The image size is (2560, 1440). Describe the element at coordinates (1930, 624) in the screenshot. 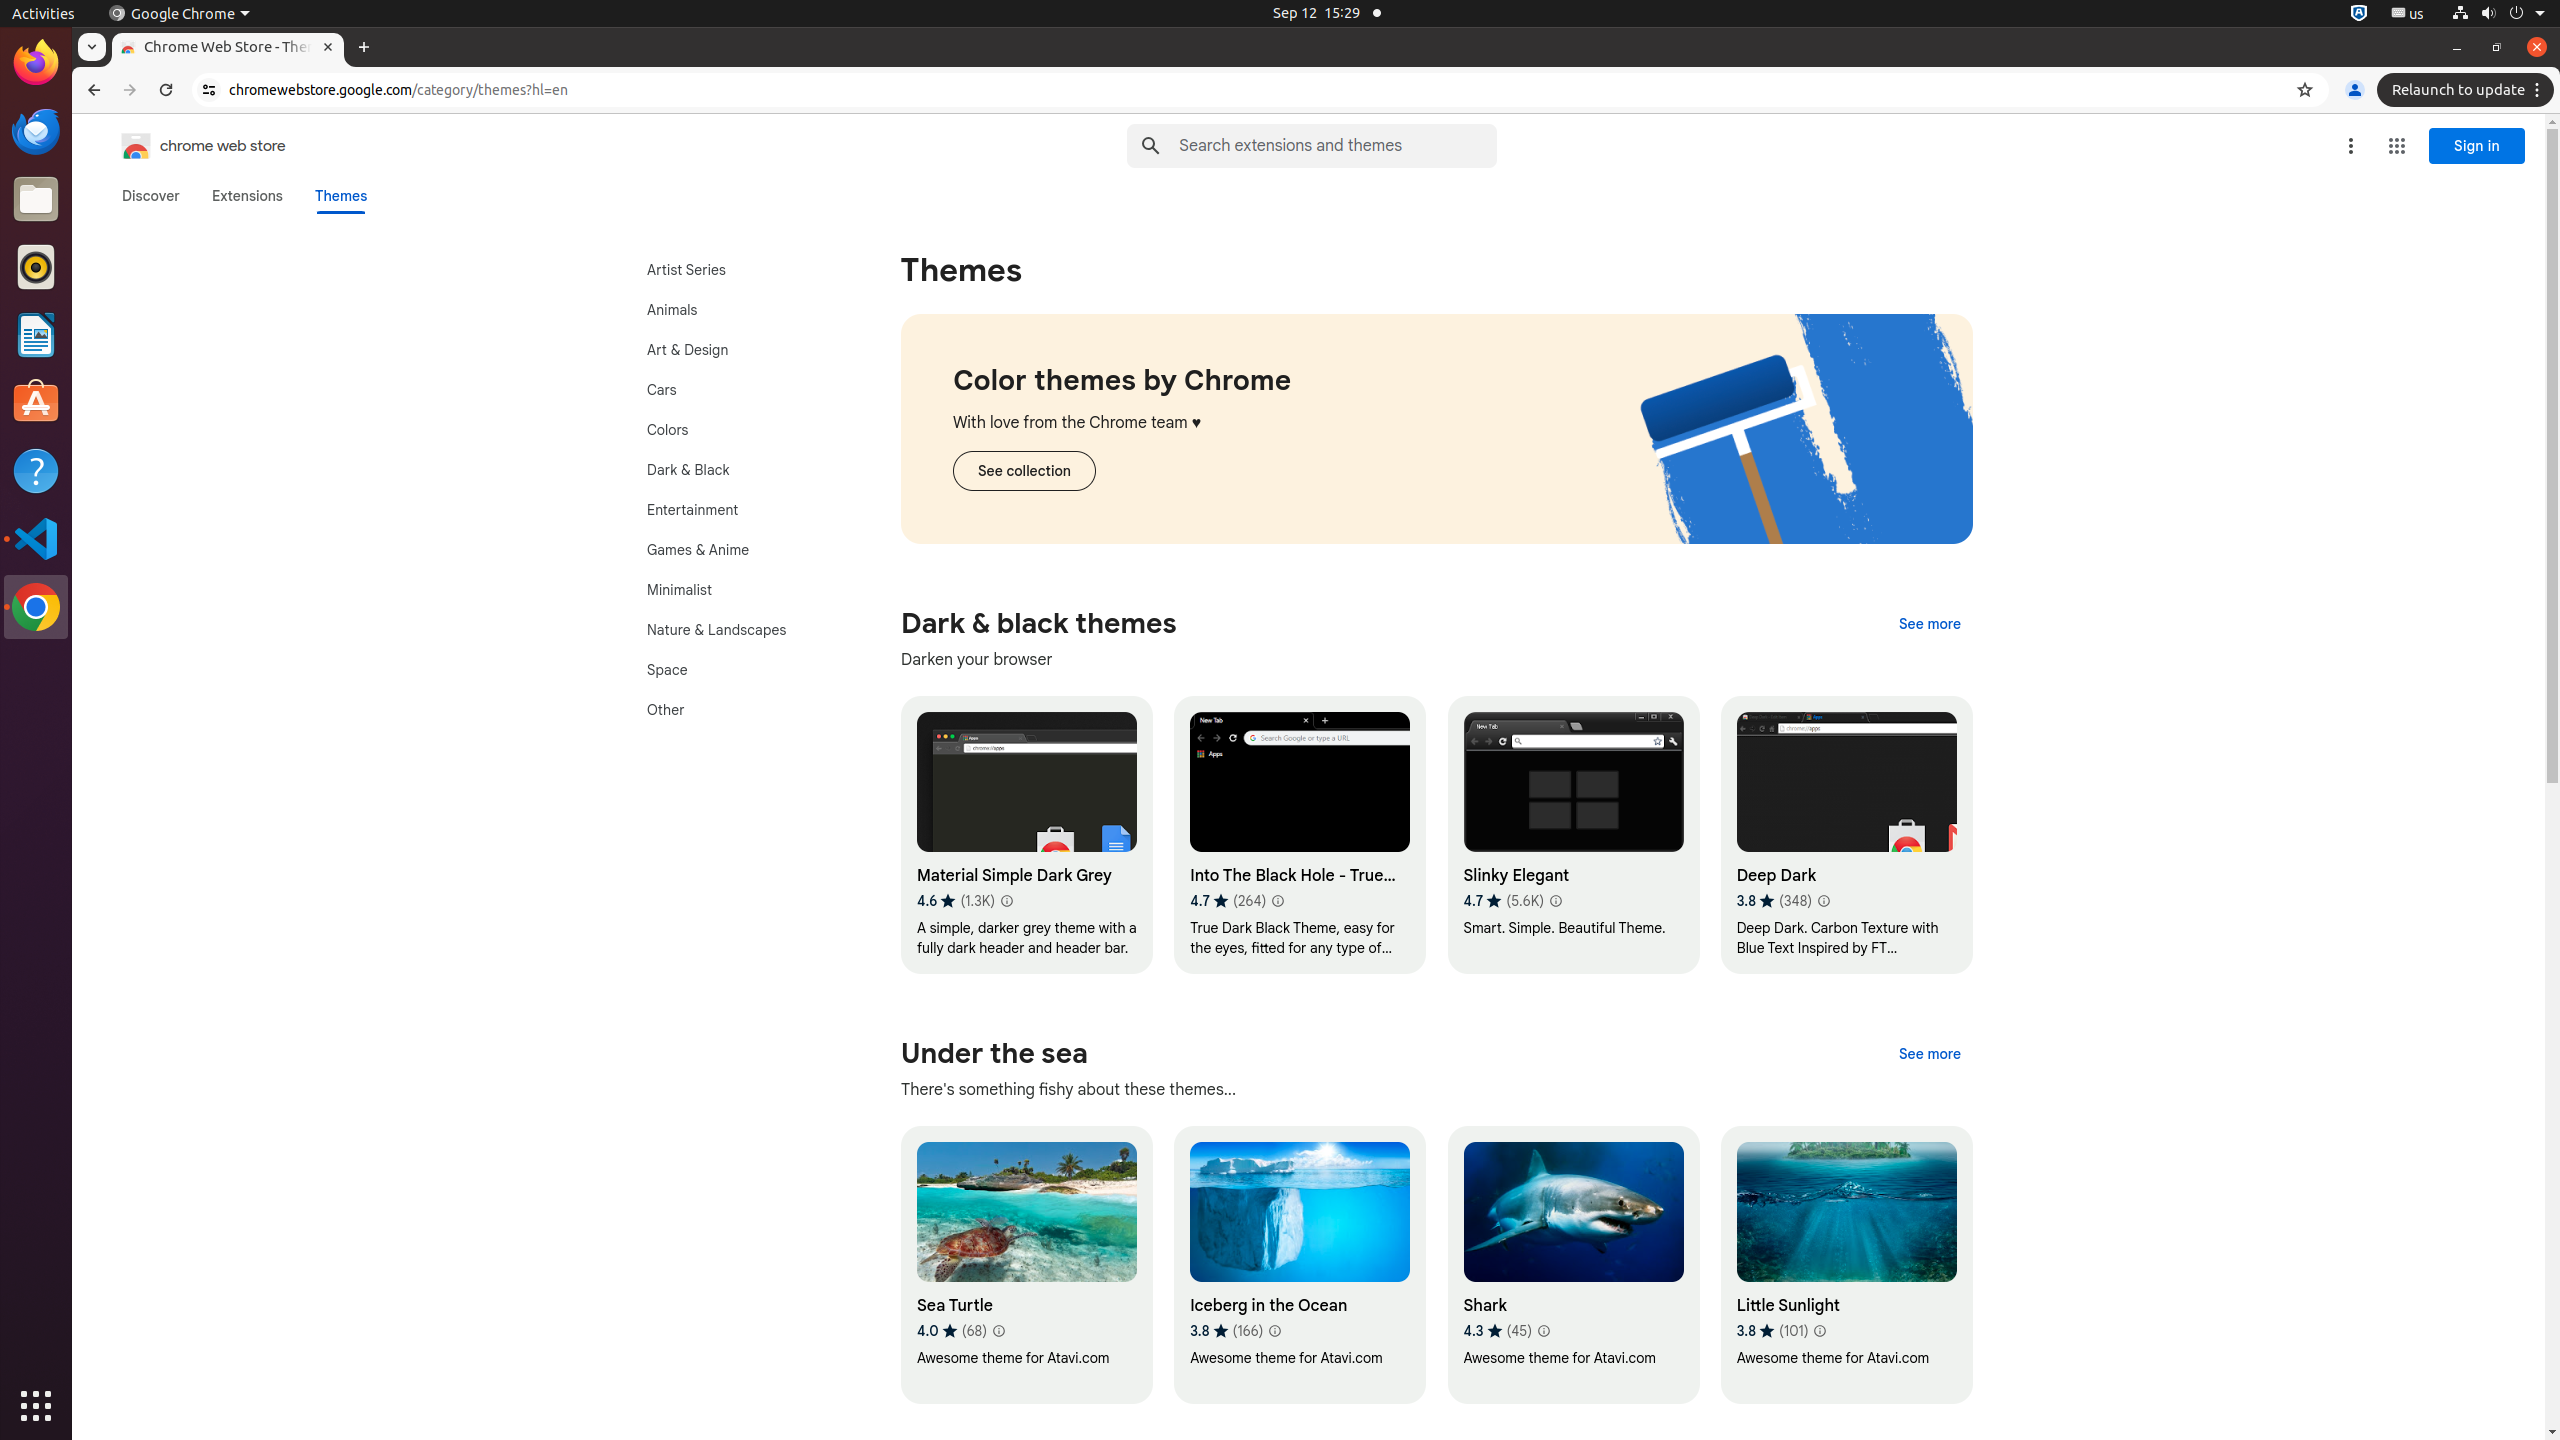

I see `See more of the "Dark & black themes" collection` at that location.